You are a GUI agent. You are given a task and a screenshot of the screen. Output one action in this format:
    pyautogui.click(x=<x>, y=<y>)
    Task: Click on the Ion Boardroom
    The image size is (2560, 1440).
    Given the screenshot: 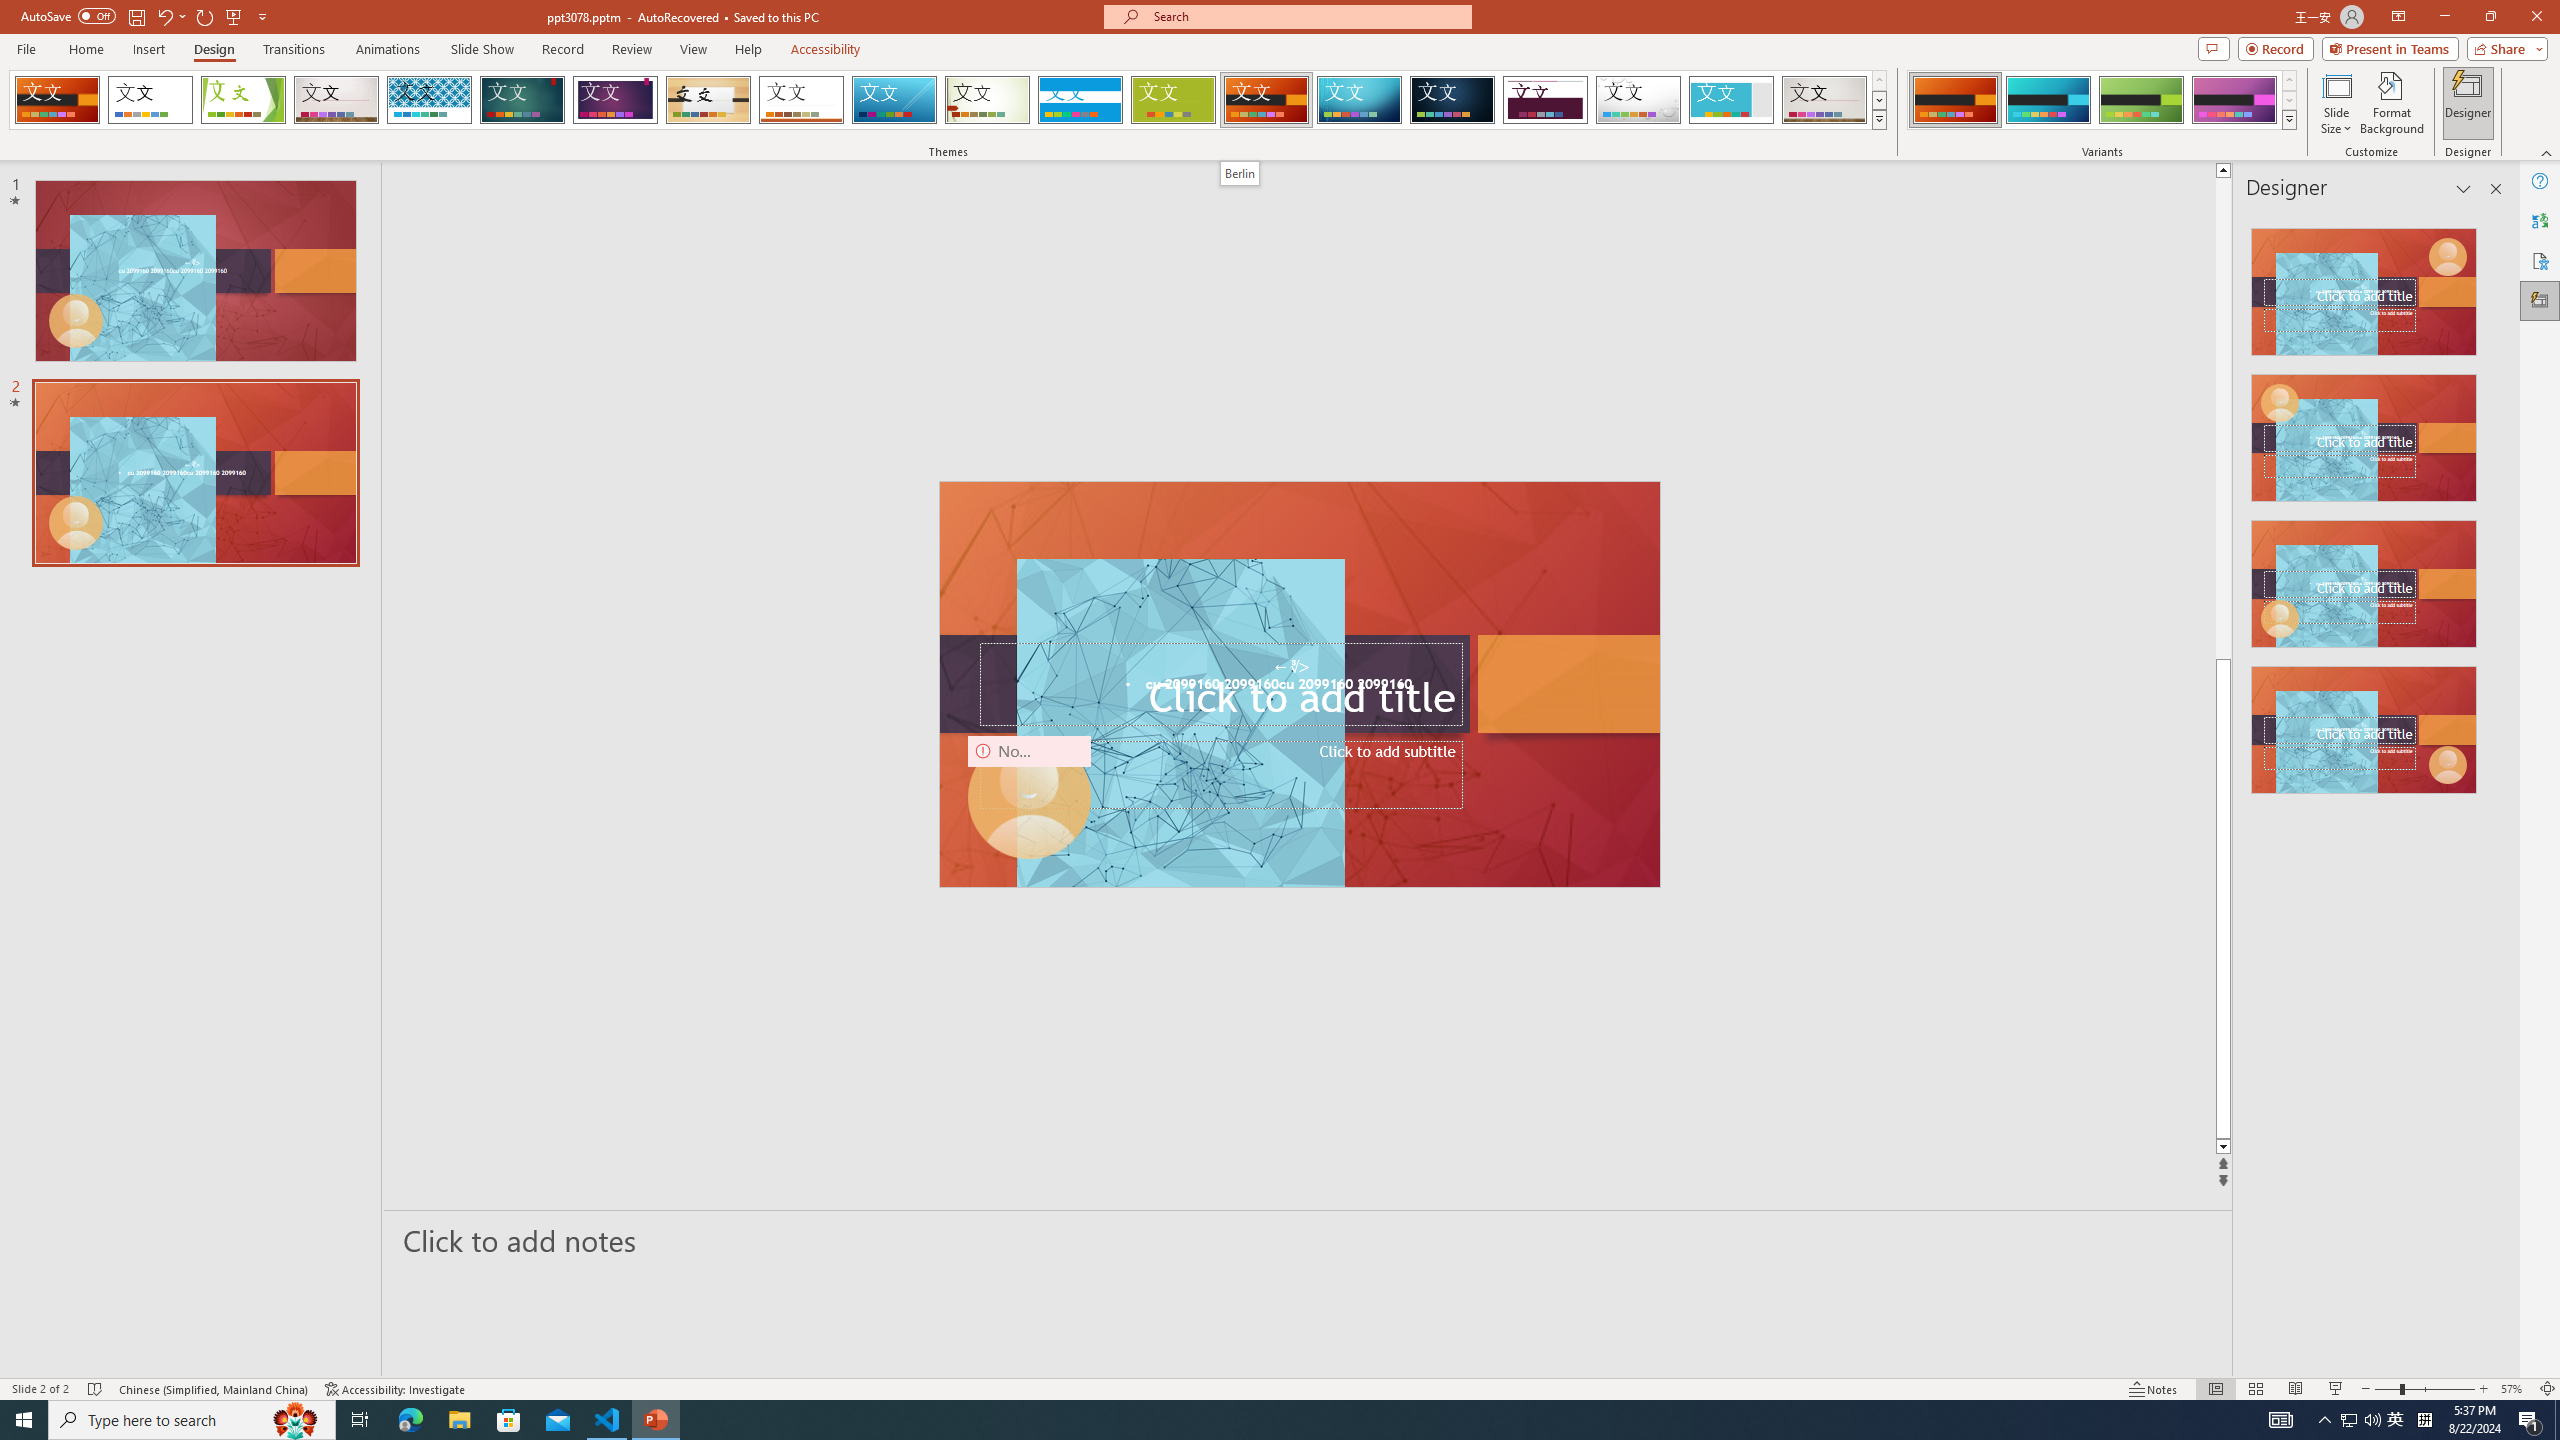 What is the action you would take?
    pyautogui.click(x=616, y=100)
    